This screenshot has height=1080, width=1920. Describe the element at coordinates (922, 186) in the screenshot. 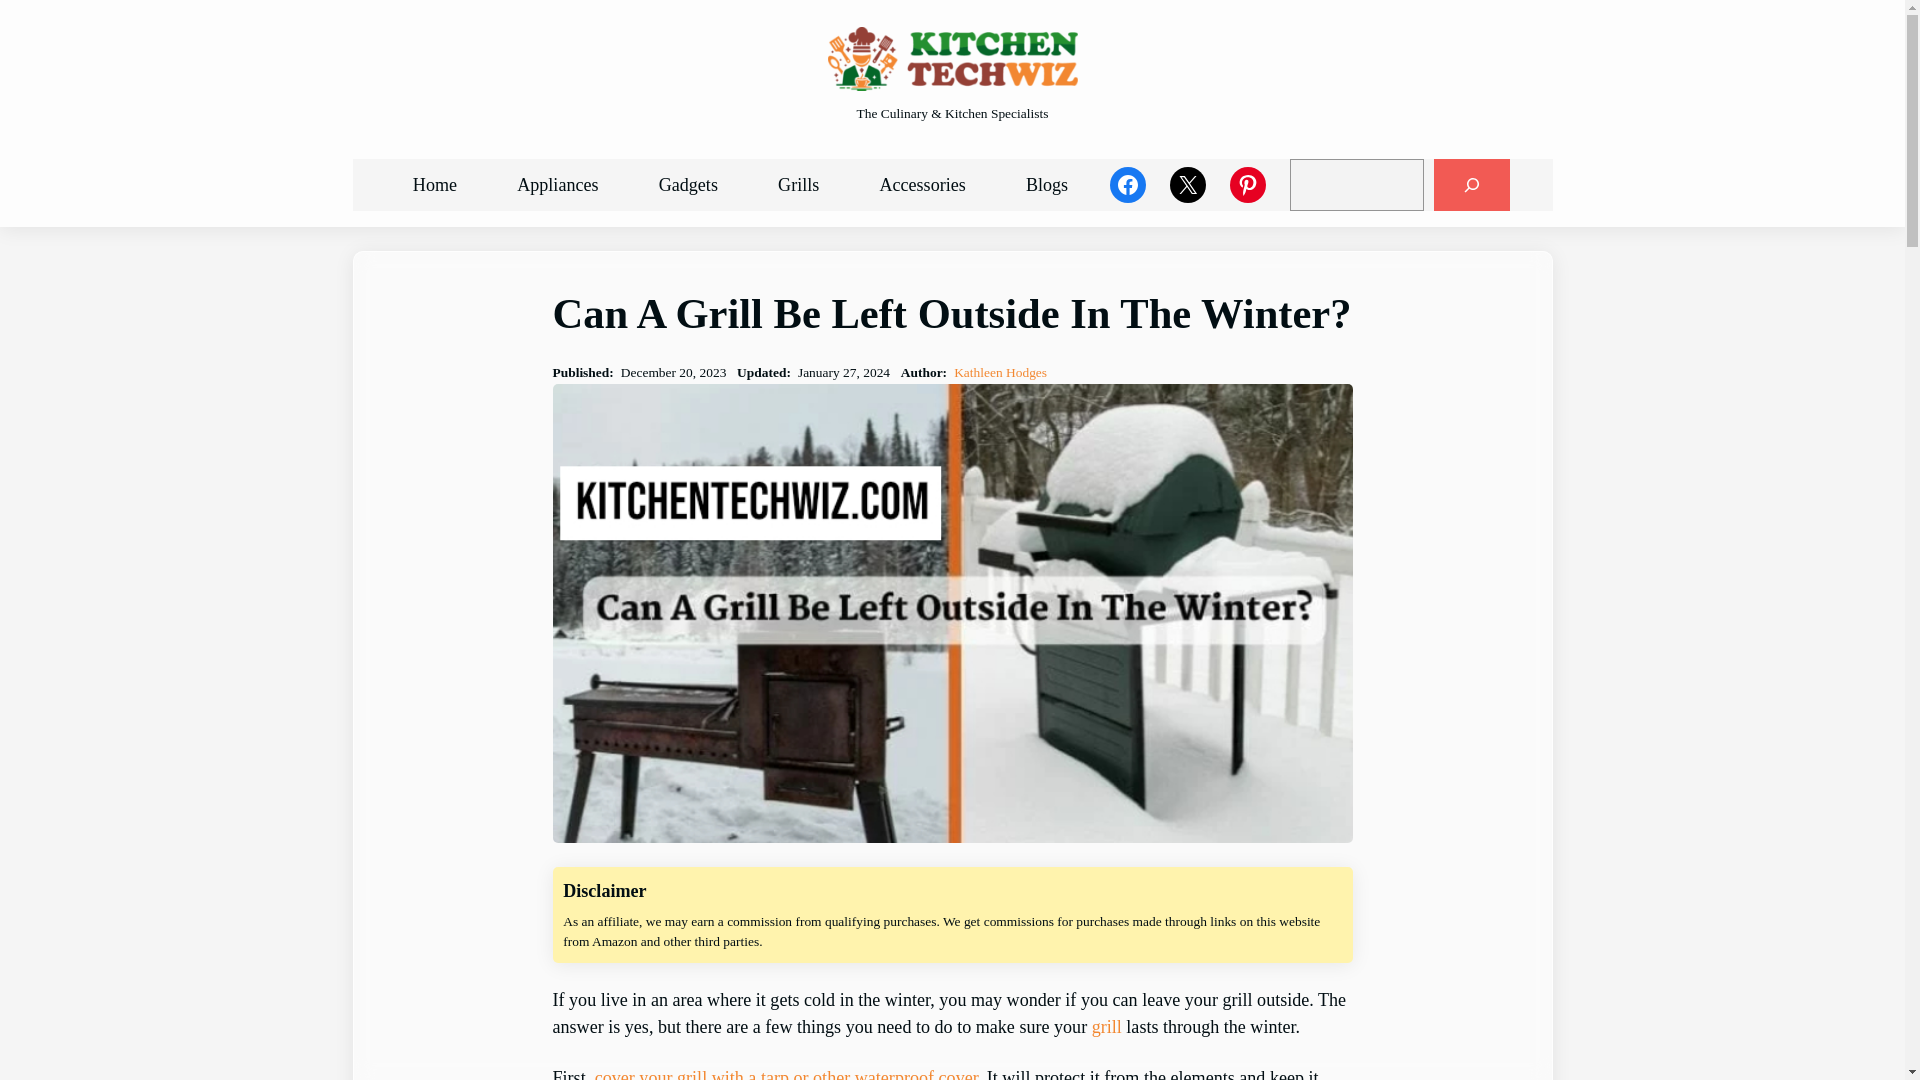

I see `Accessories` at that location.